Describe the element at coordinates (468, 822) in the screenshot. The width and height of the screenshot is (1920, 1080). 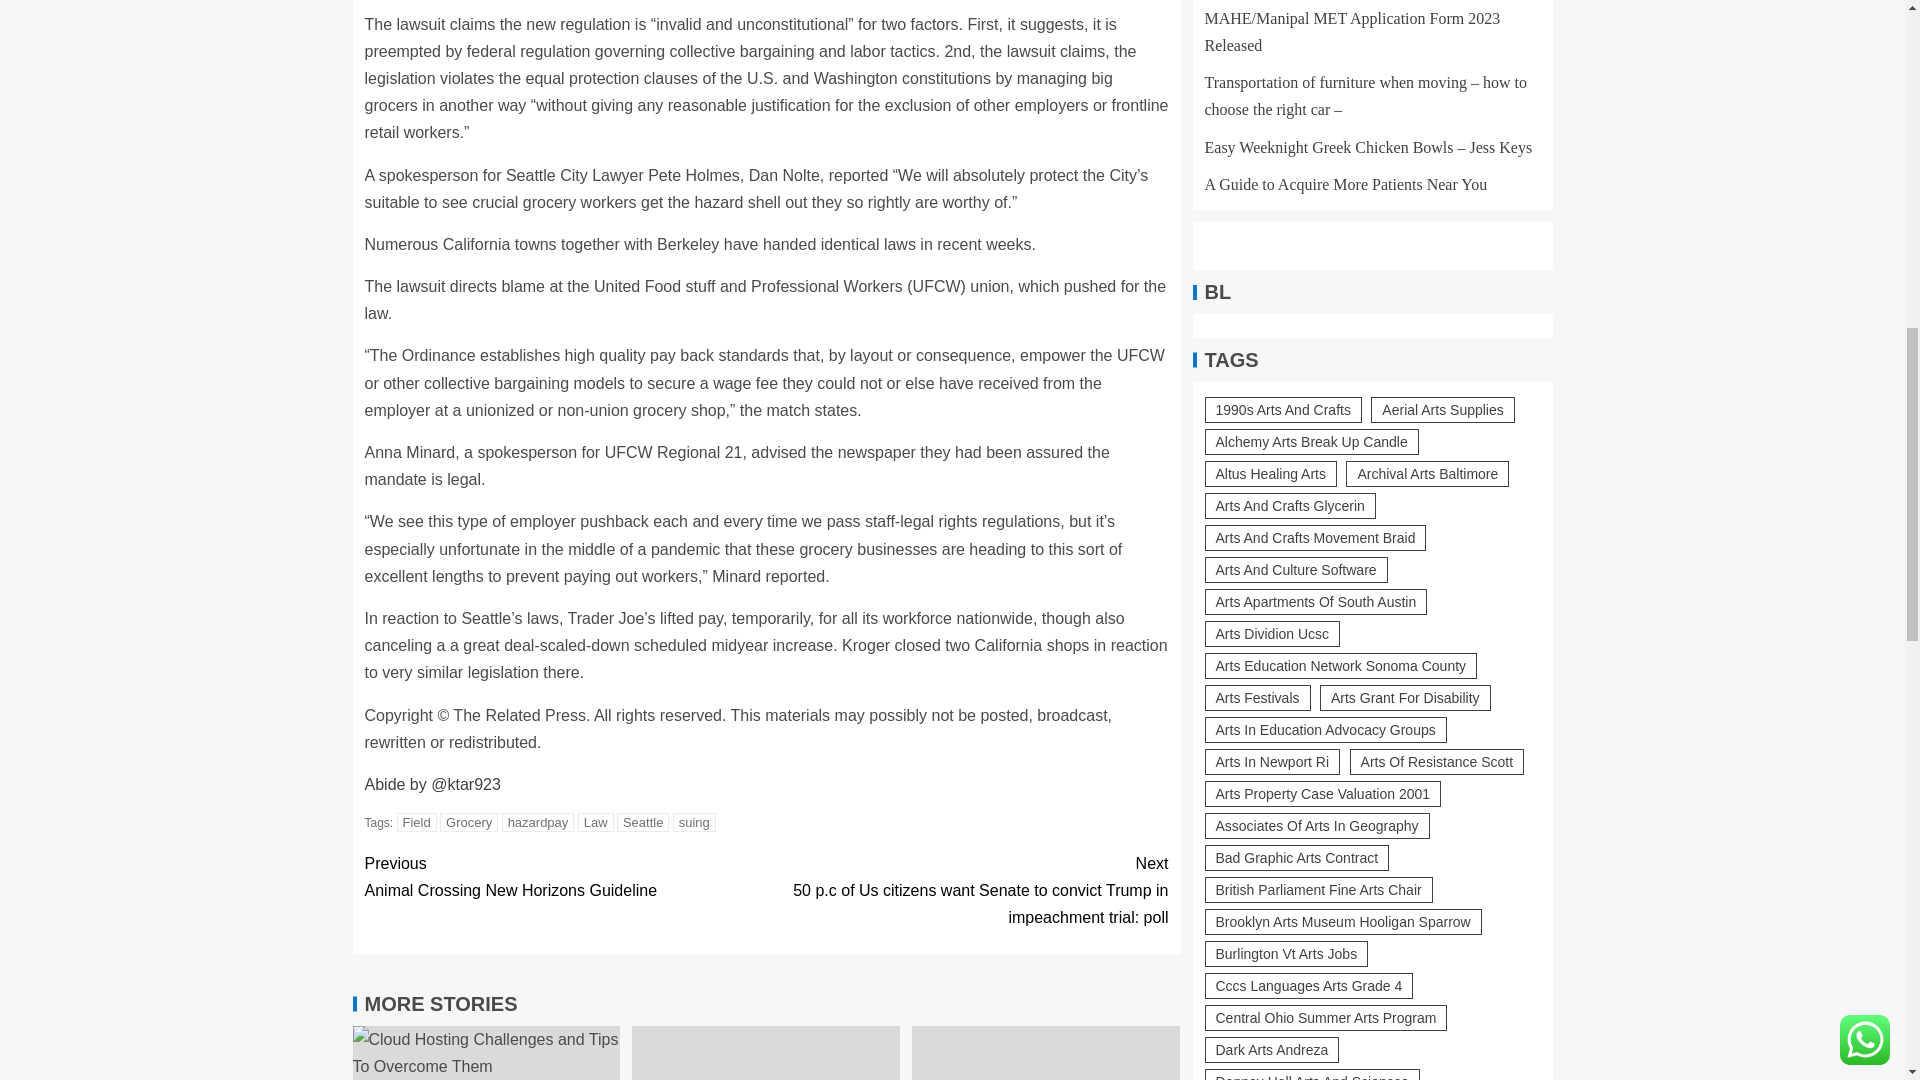
I see `Grocery` at that location.